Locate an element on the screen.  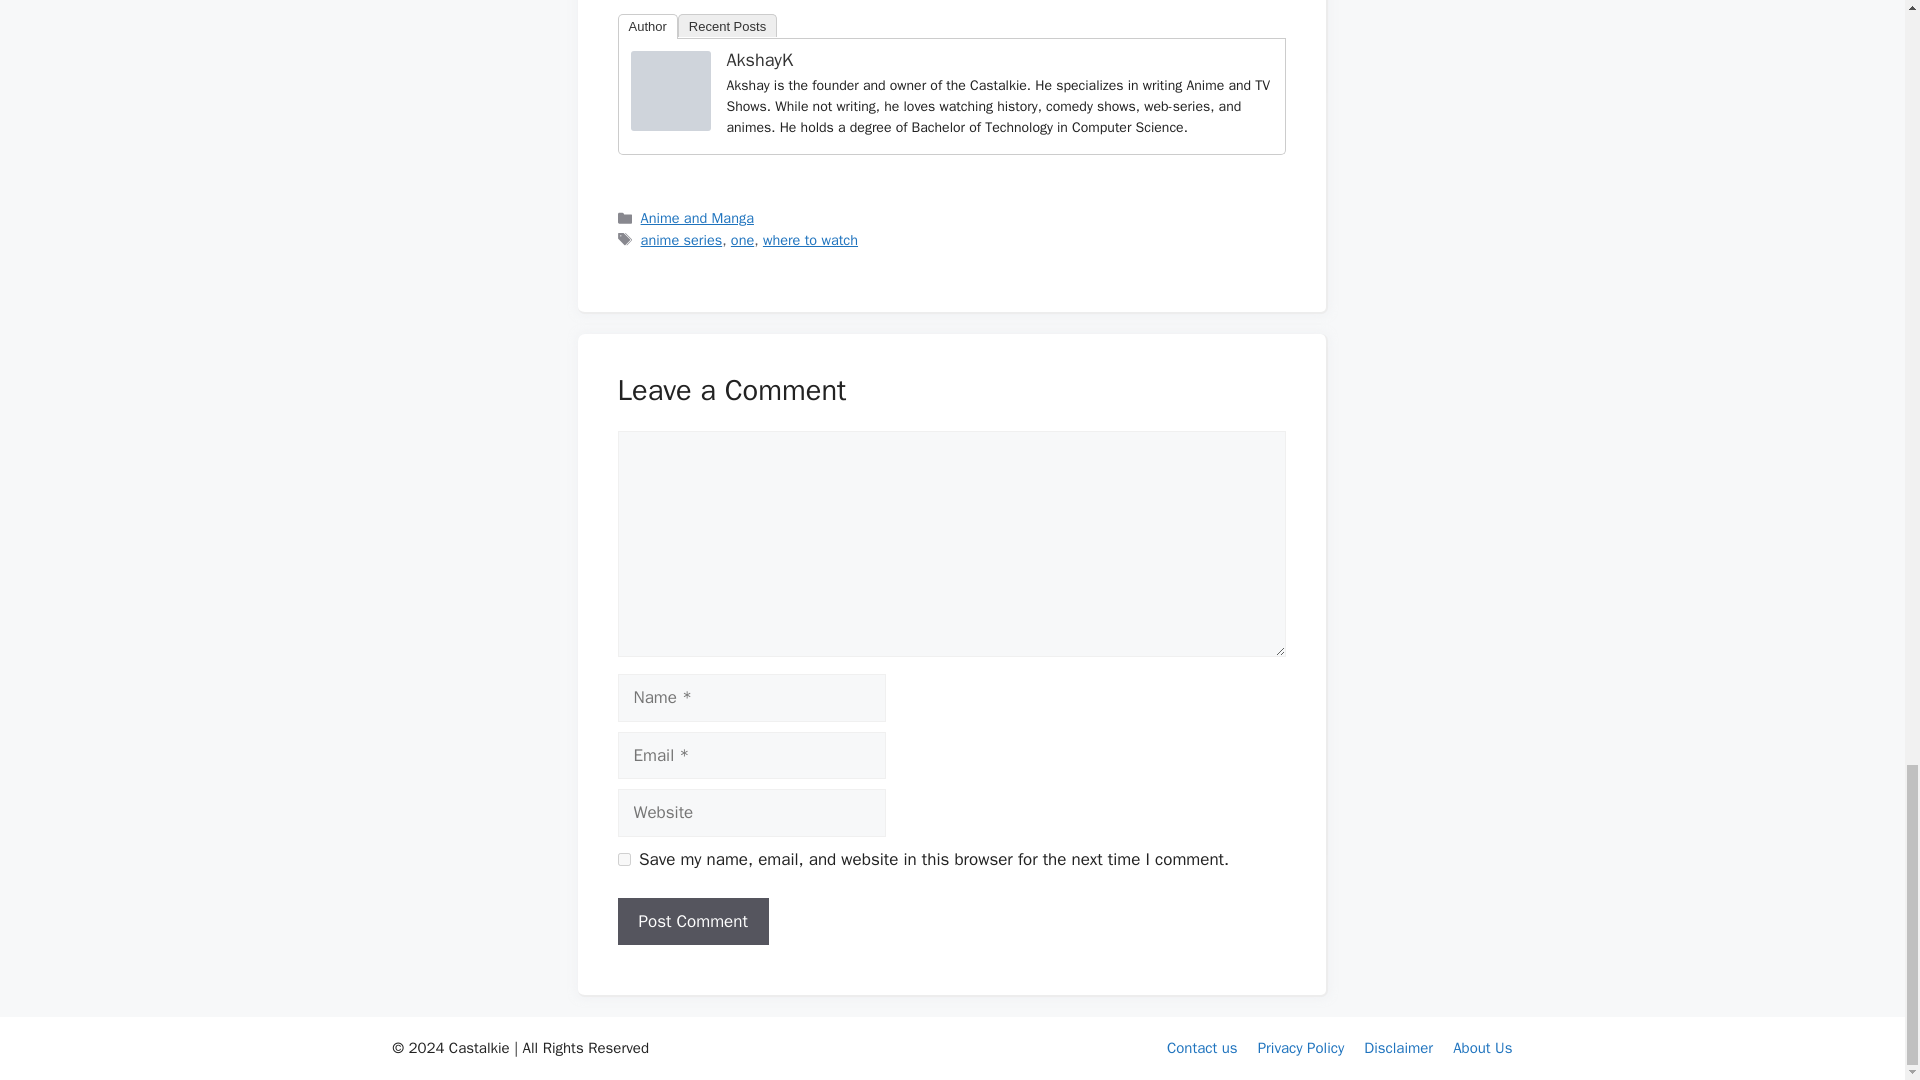
Privacy Policy is located at coordinates (1301, 1048).